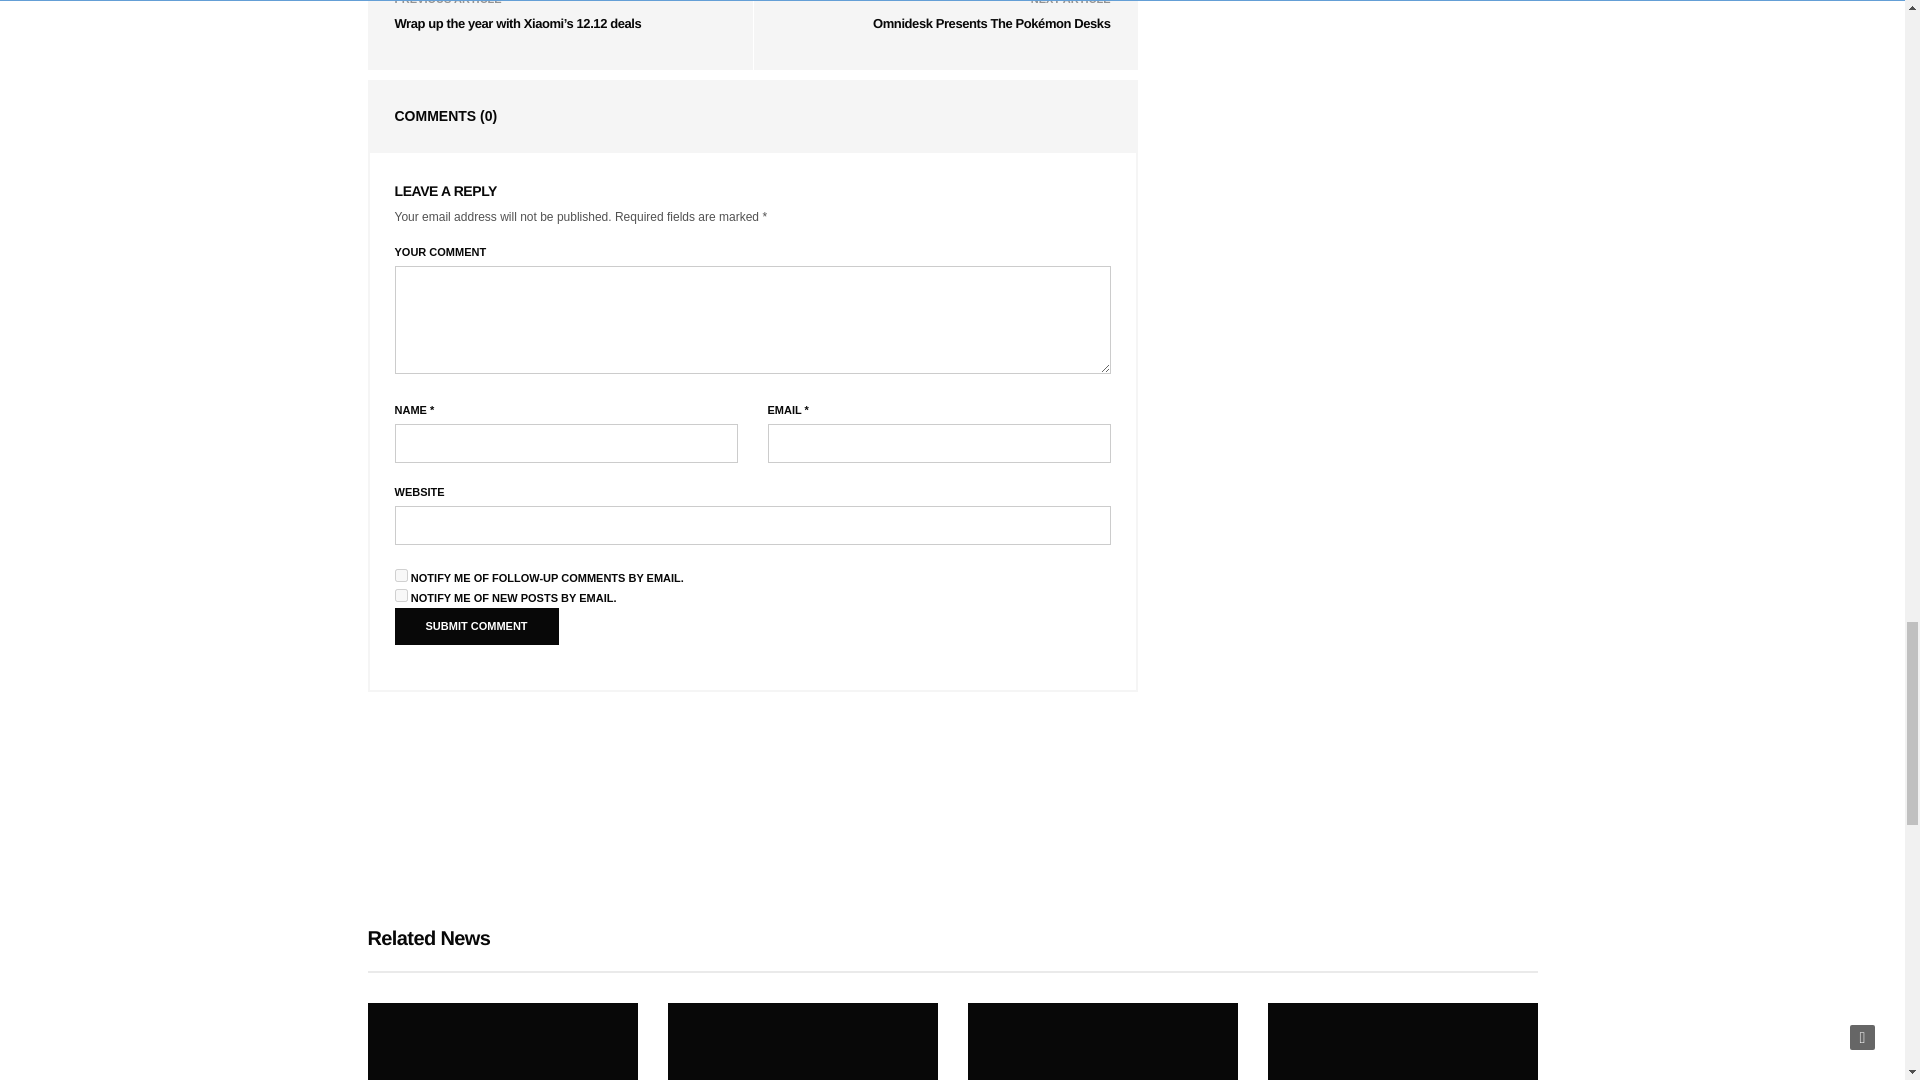  I want to click on subscribe, so click(400, 576).